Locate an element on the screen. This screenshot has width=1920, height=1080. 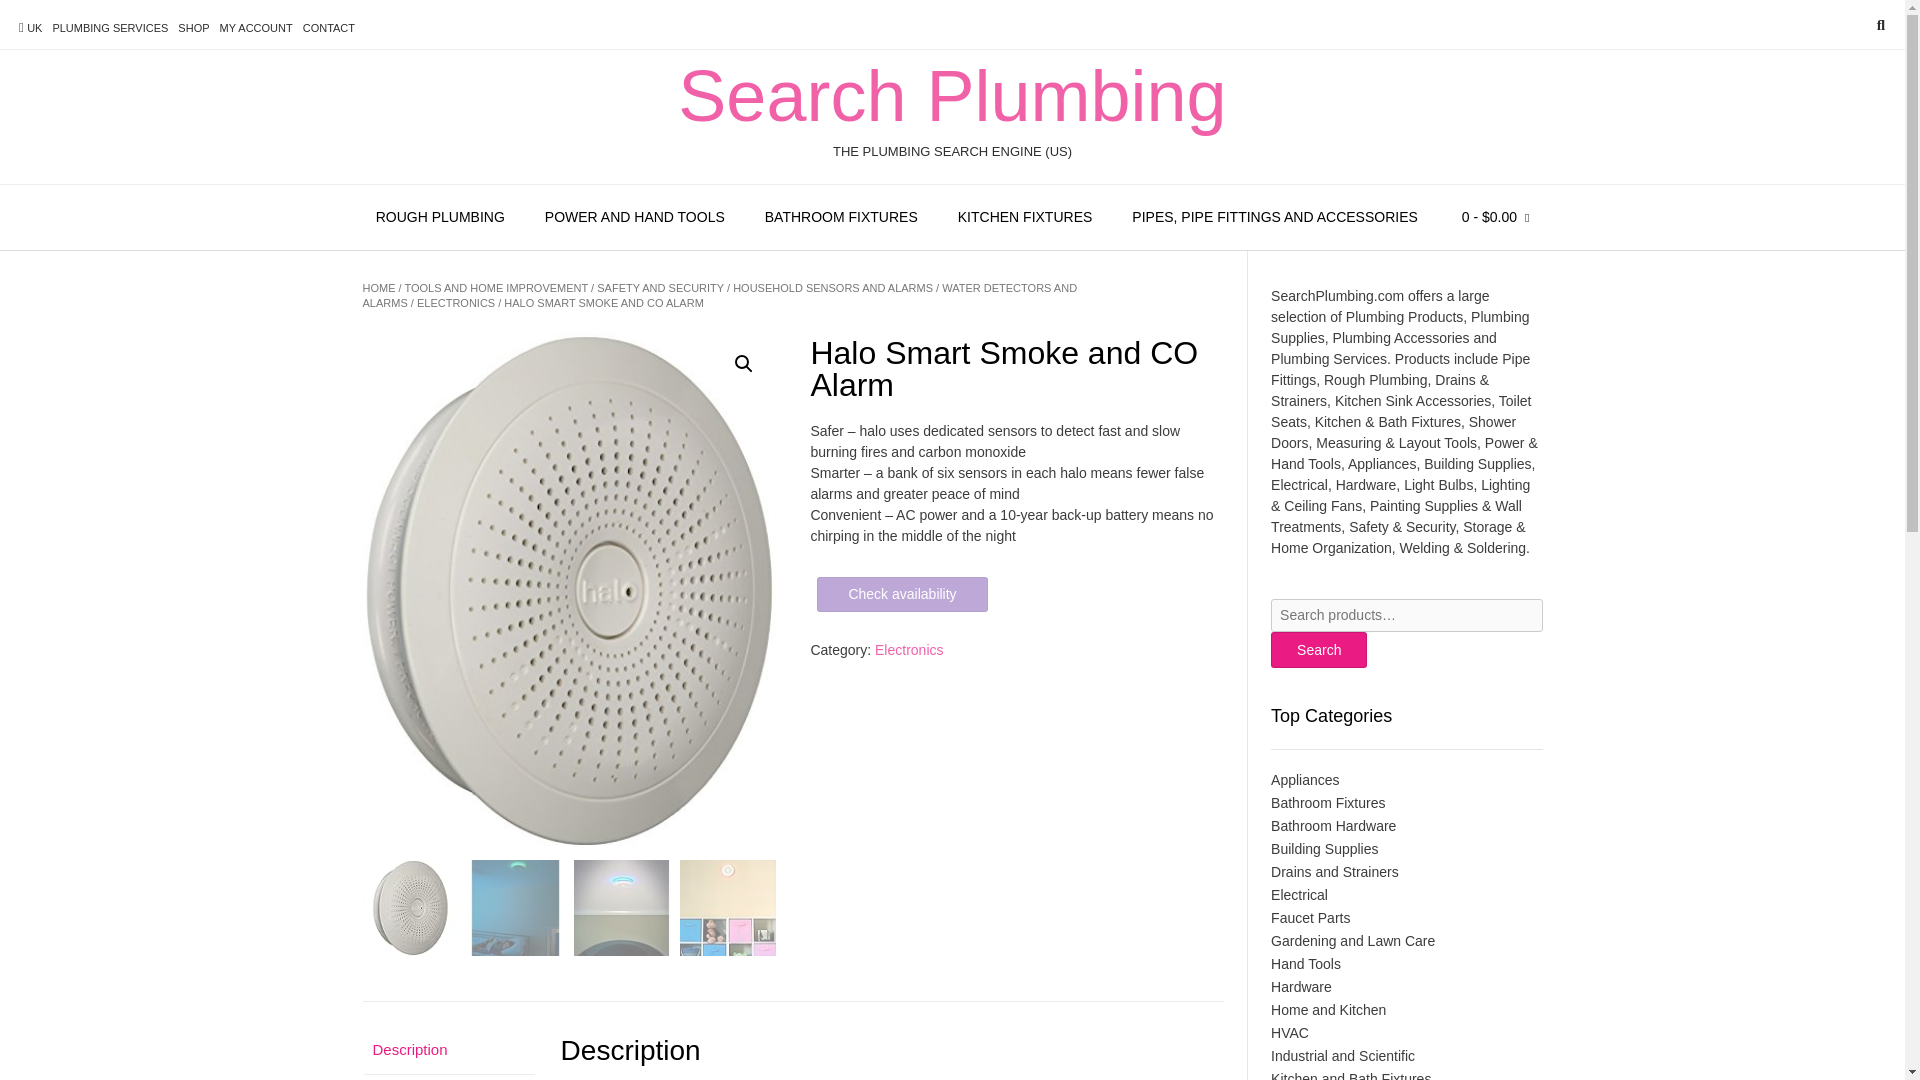
SHOP is located at coordinates (194, 28).